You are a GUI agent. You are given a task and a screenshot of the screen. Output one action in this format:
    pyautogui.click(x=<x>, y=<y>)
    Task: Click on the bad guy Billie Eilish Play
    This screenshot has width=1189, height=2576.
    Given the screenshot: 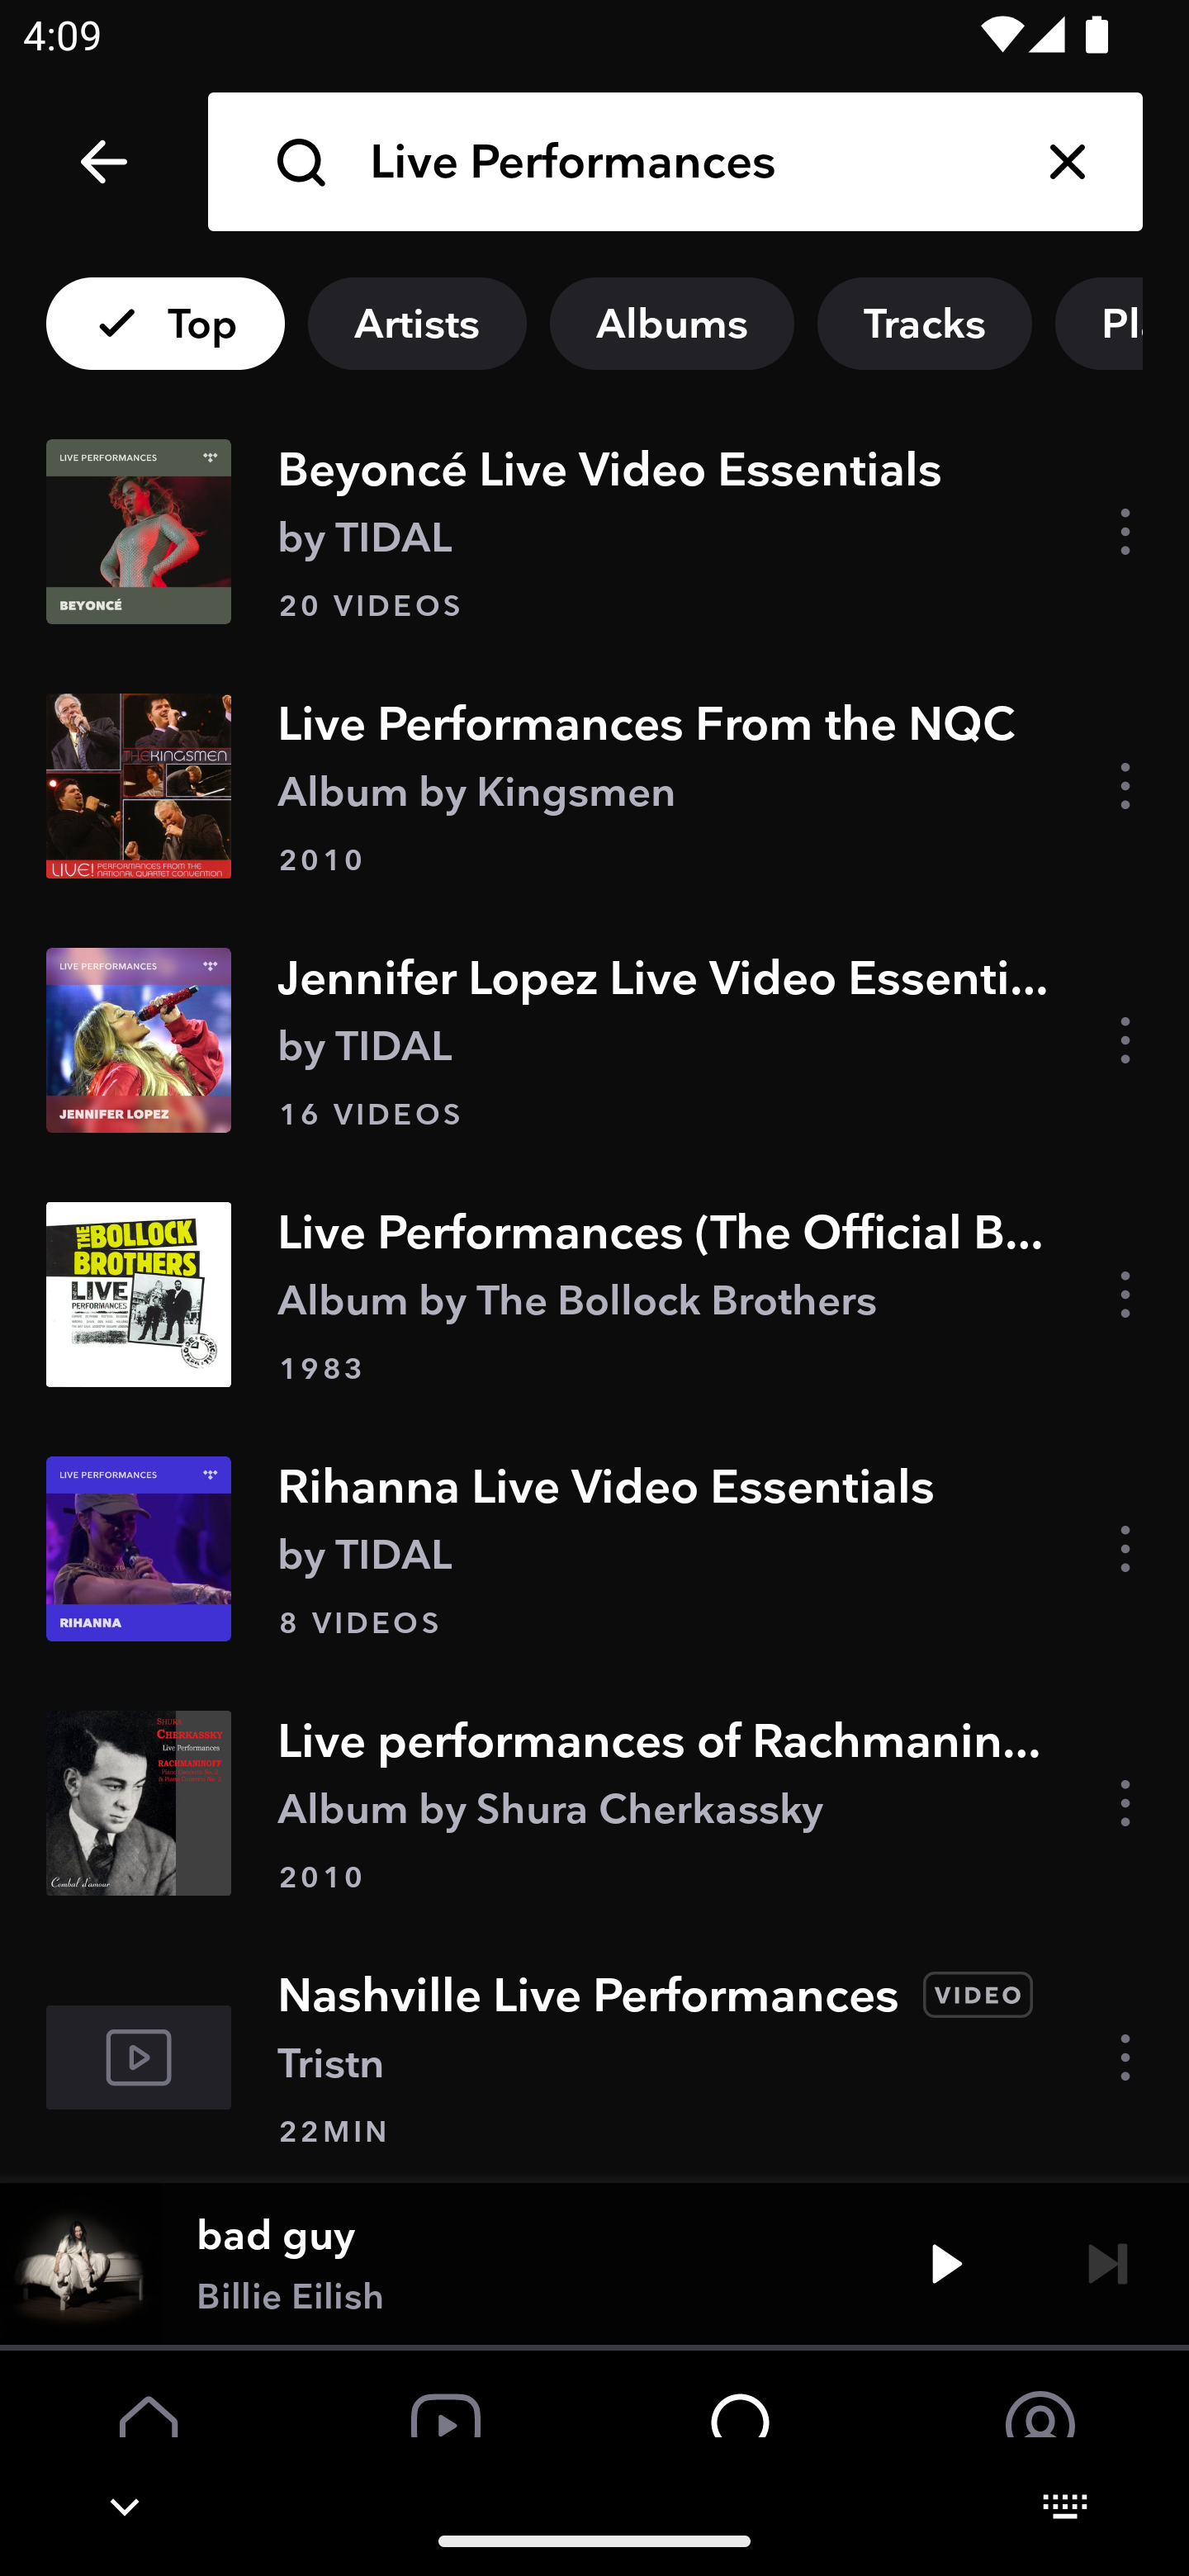 What is the action you would take?
    pyautogui.click(x=594, y=2262)
    